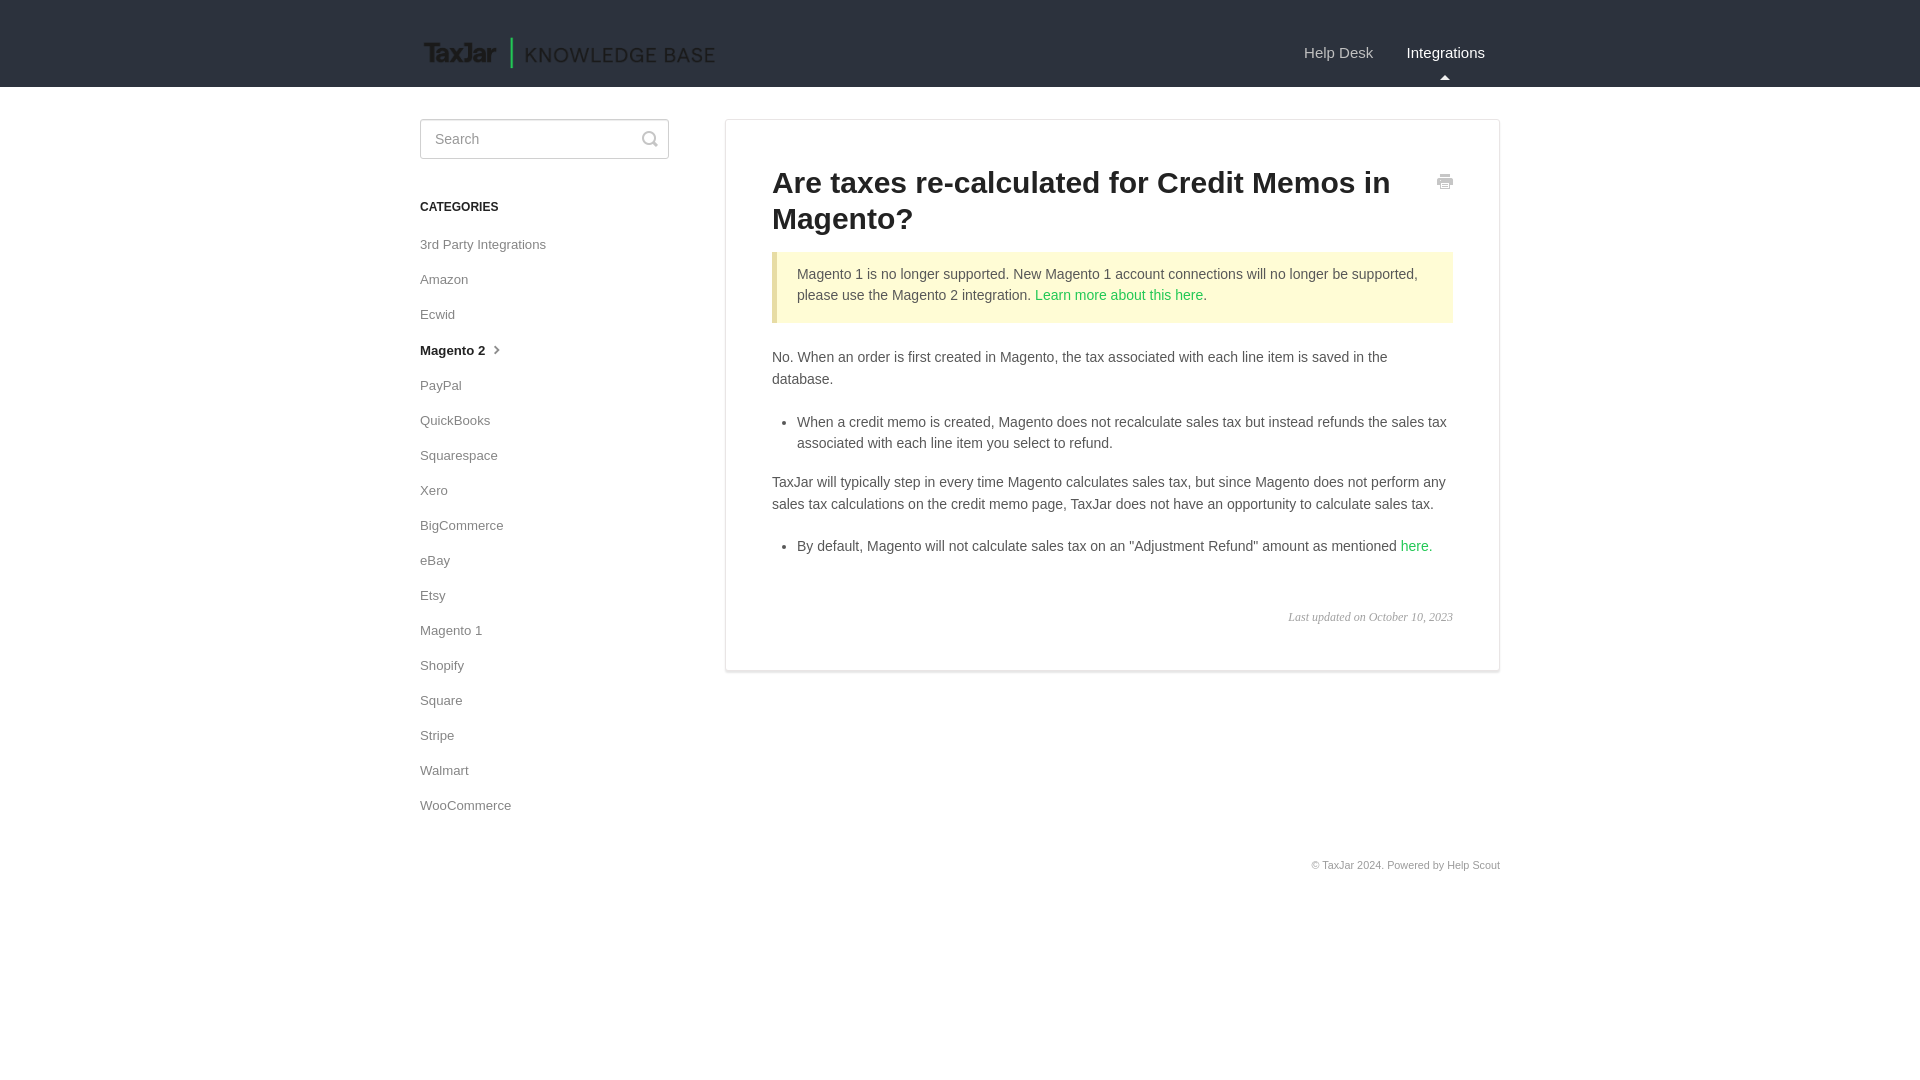 The height and width of the screenshot is (1080, 1920). I want to click on Help Desk, so click(1338, 52).